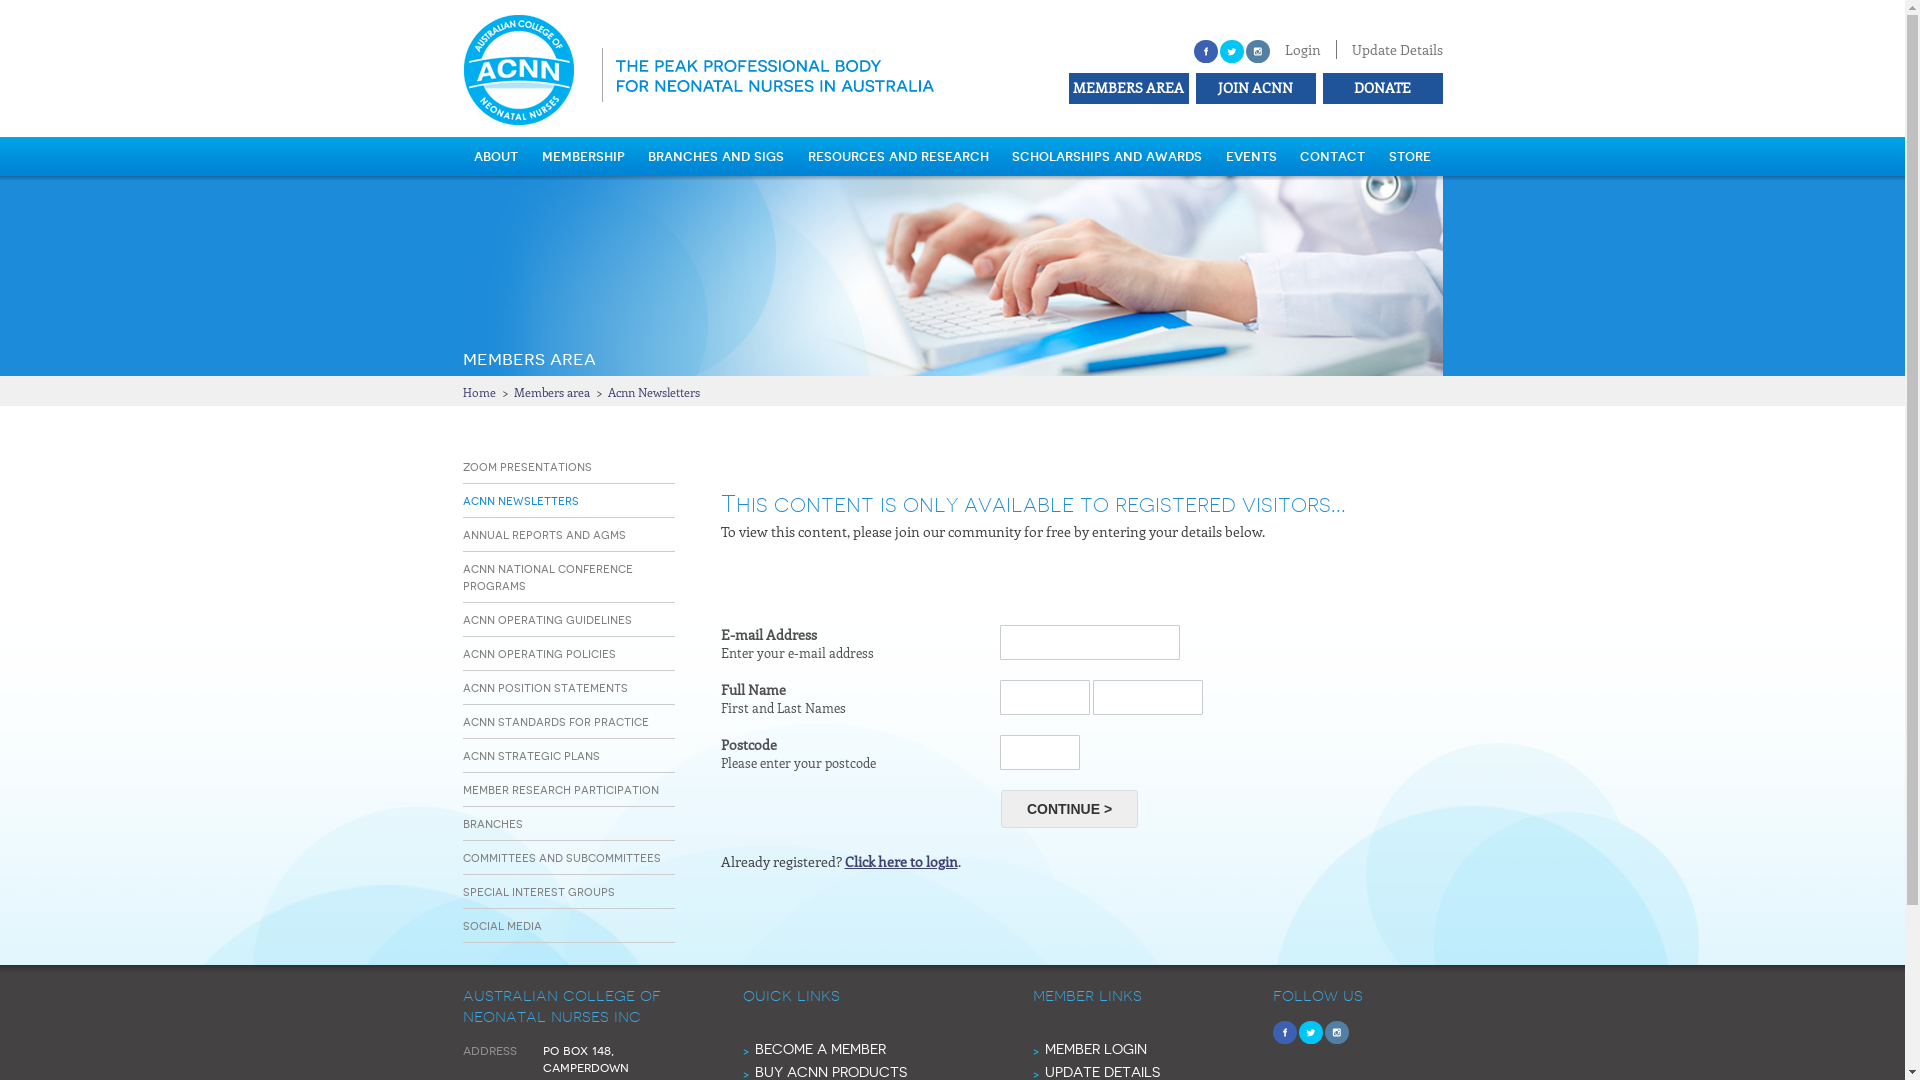 This screenshot has height=1080, width=1920. What do you see at coordinates (830, 1072) in the screenshot?
I see `BUY ACNN PRODUCTS` at bounding box center [830, 1072].